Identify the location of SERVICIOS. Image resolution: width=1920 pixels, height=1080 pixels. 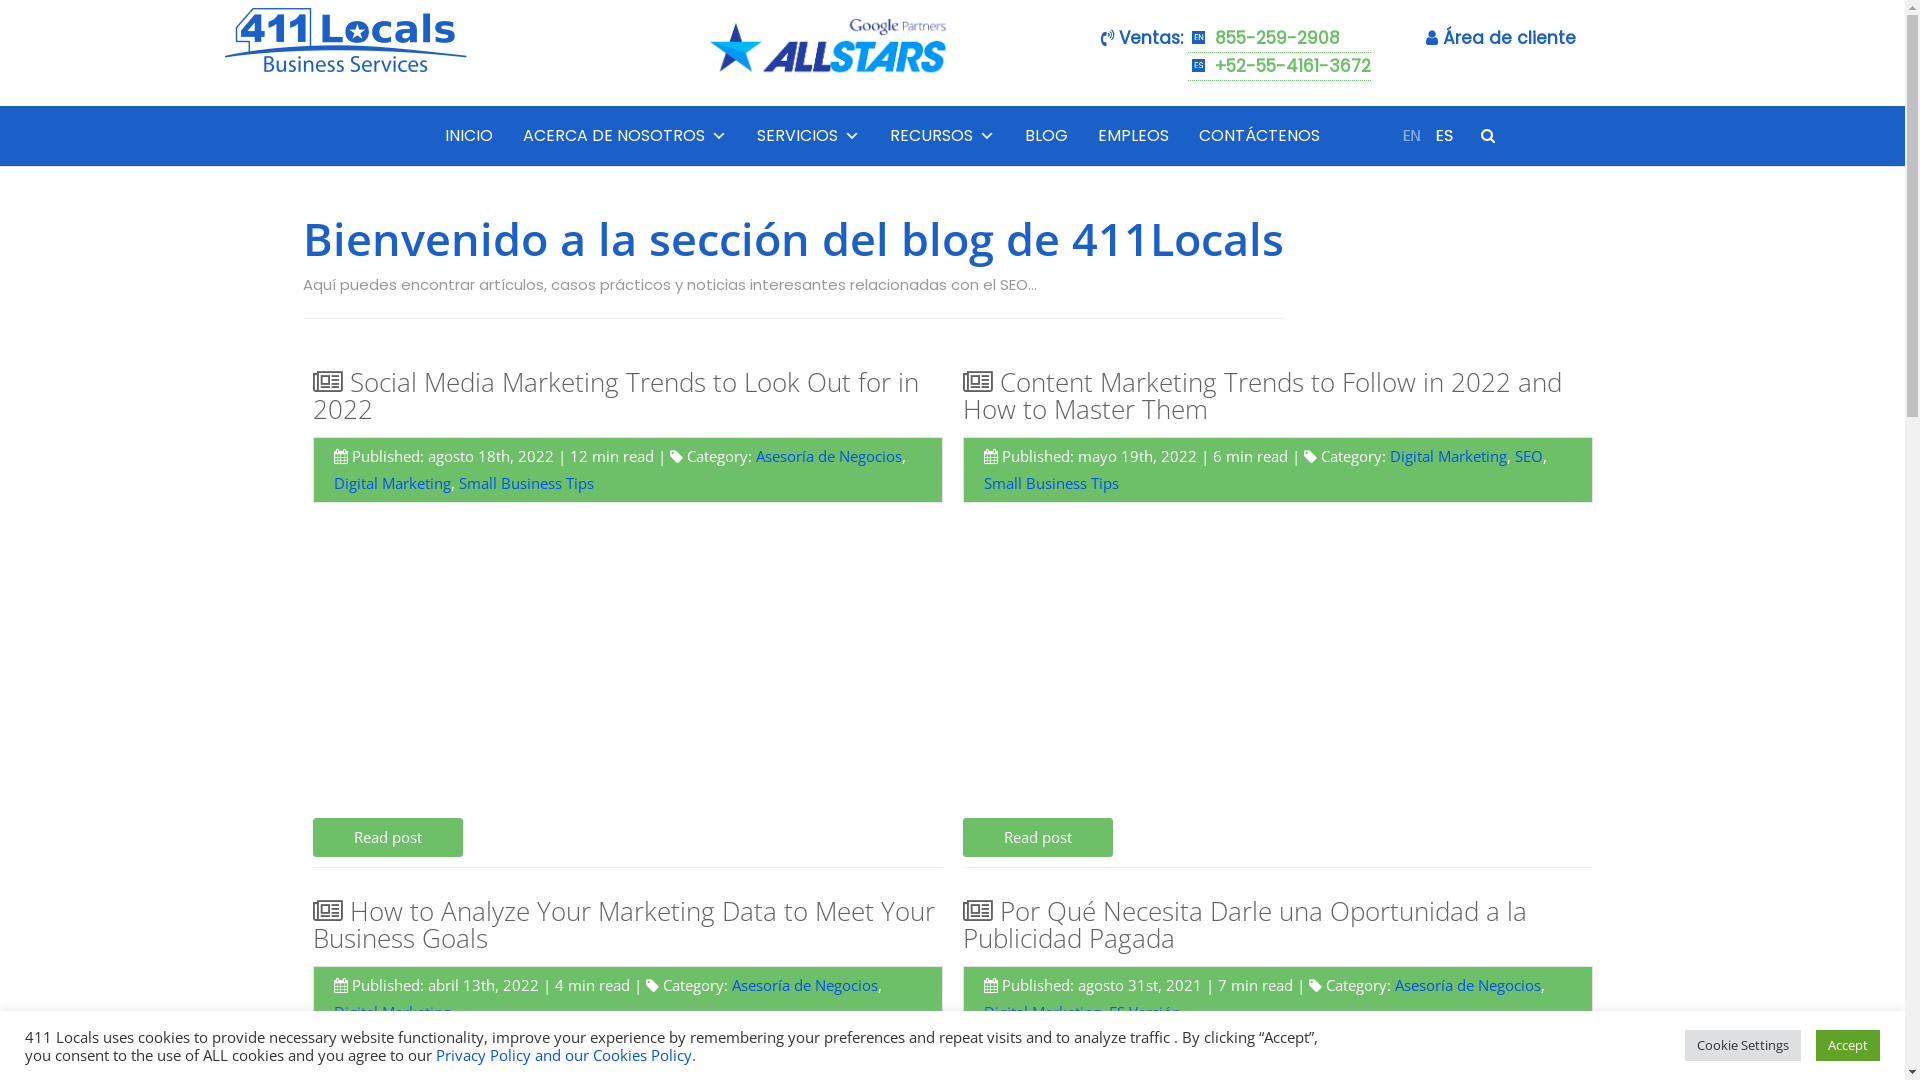
(808, 136).